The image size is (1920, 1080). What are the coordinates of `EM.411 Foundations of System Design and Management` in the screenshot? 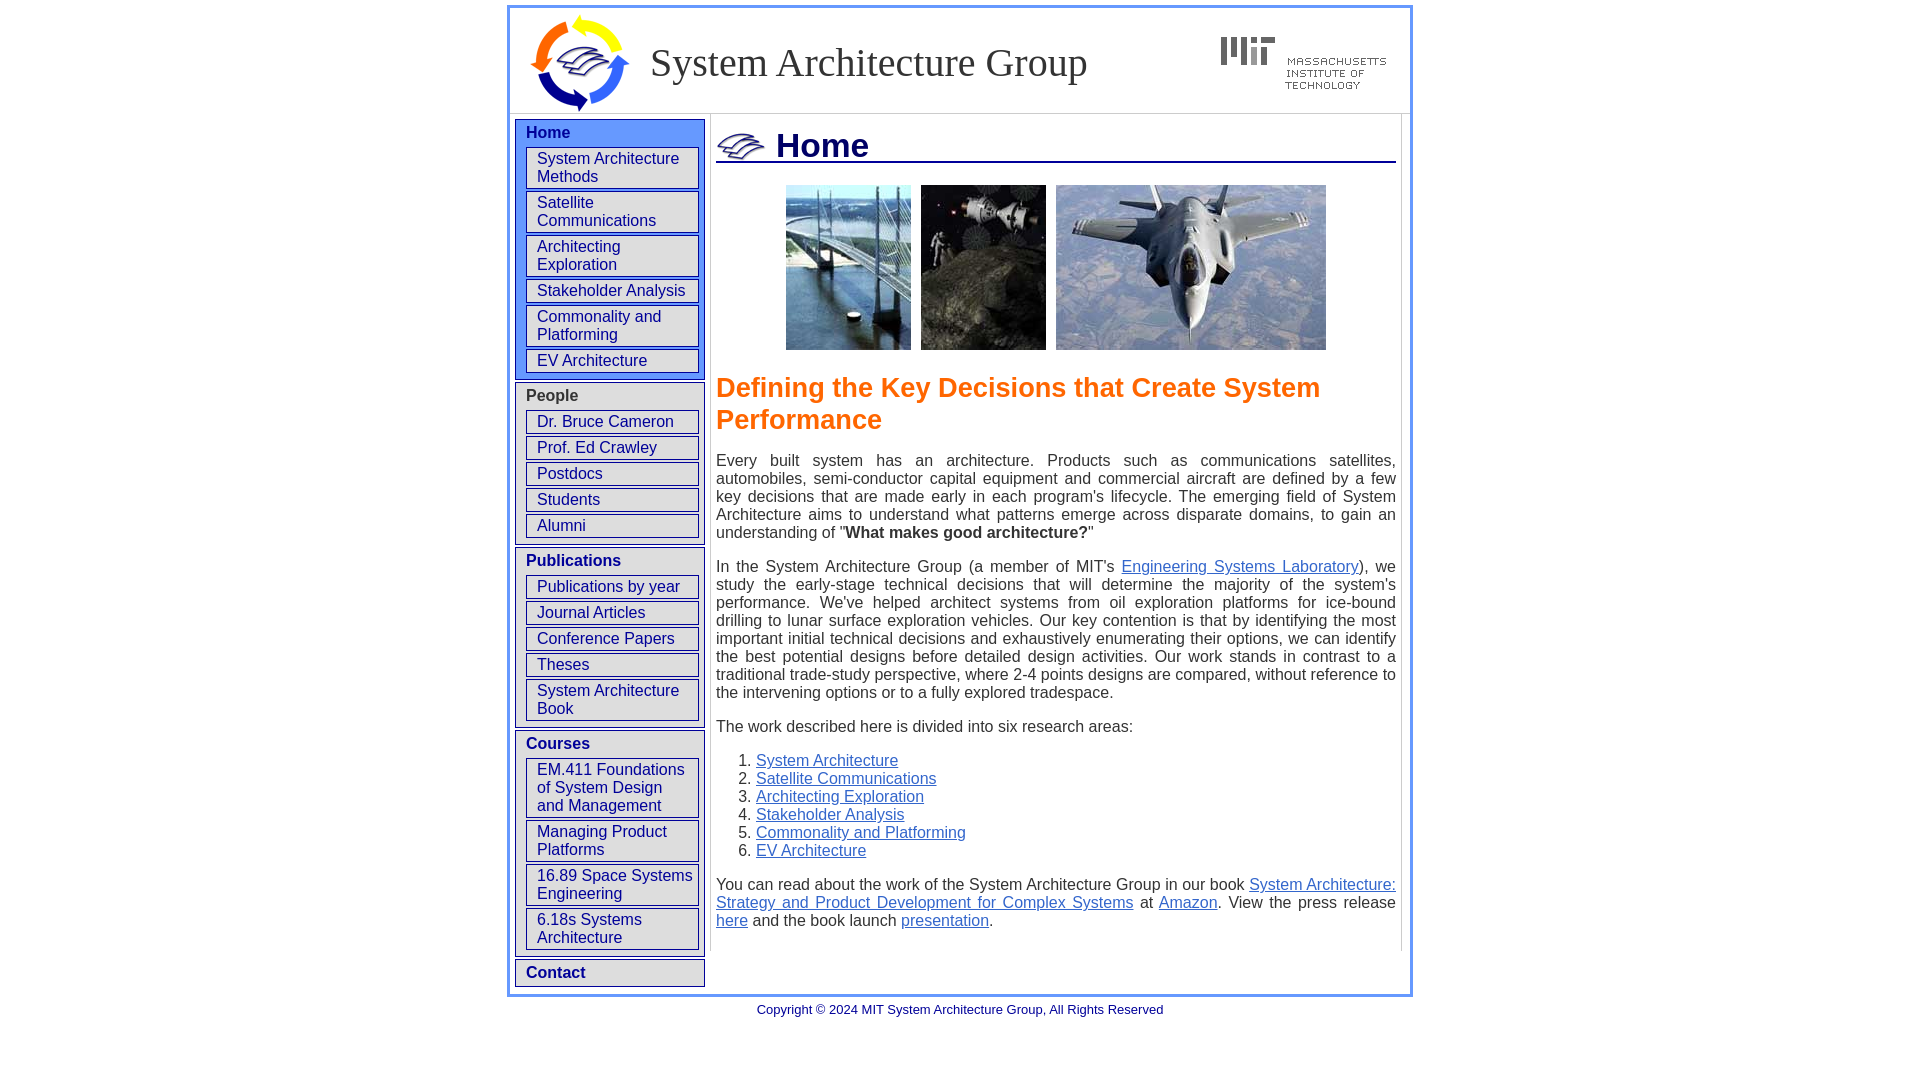 It's located at (611, 788).